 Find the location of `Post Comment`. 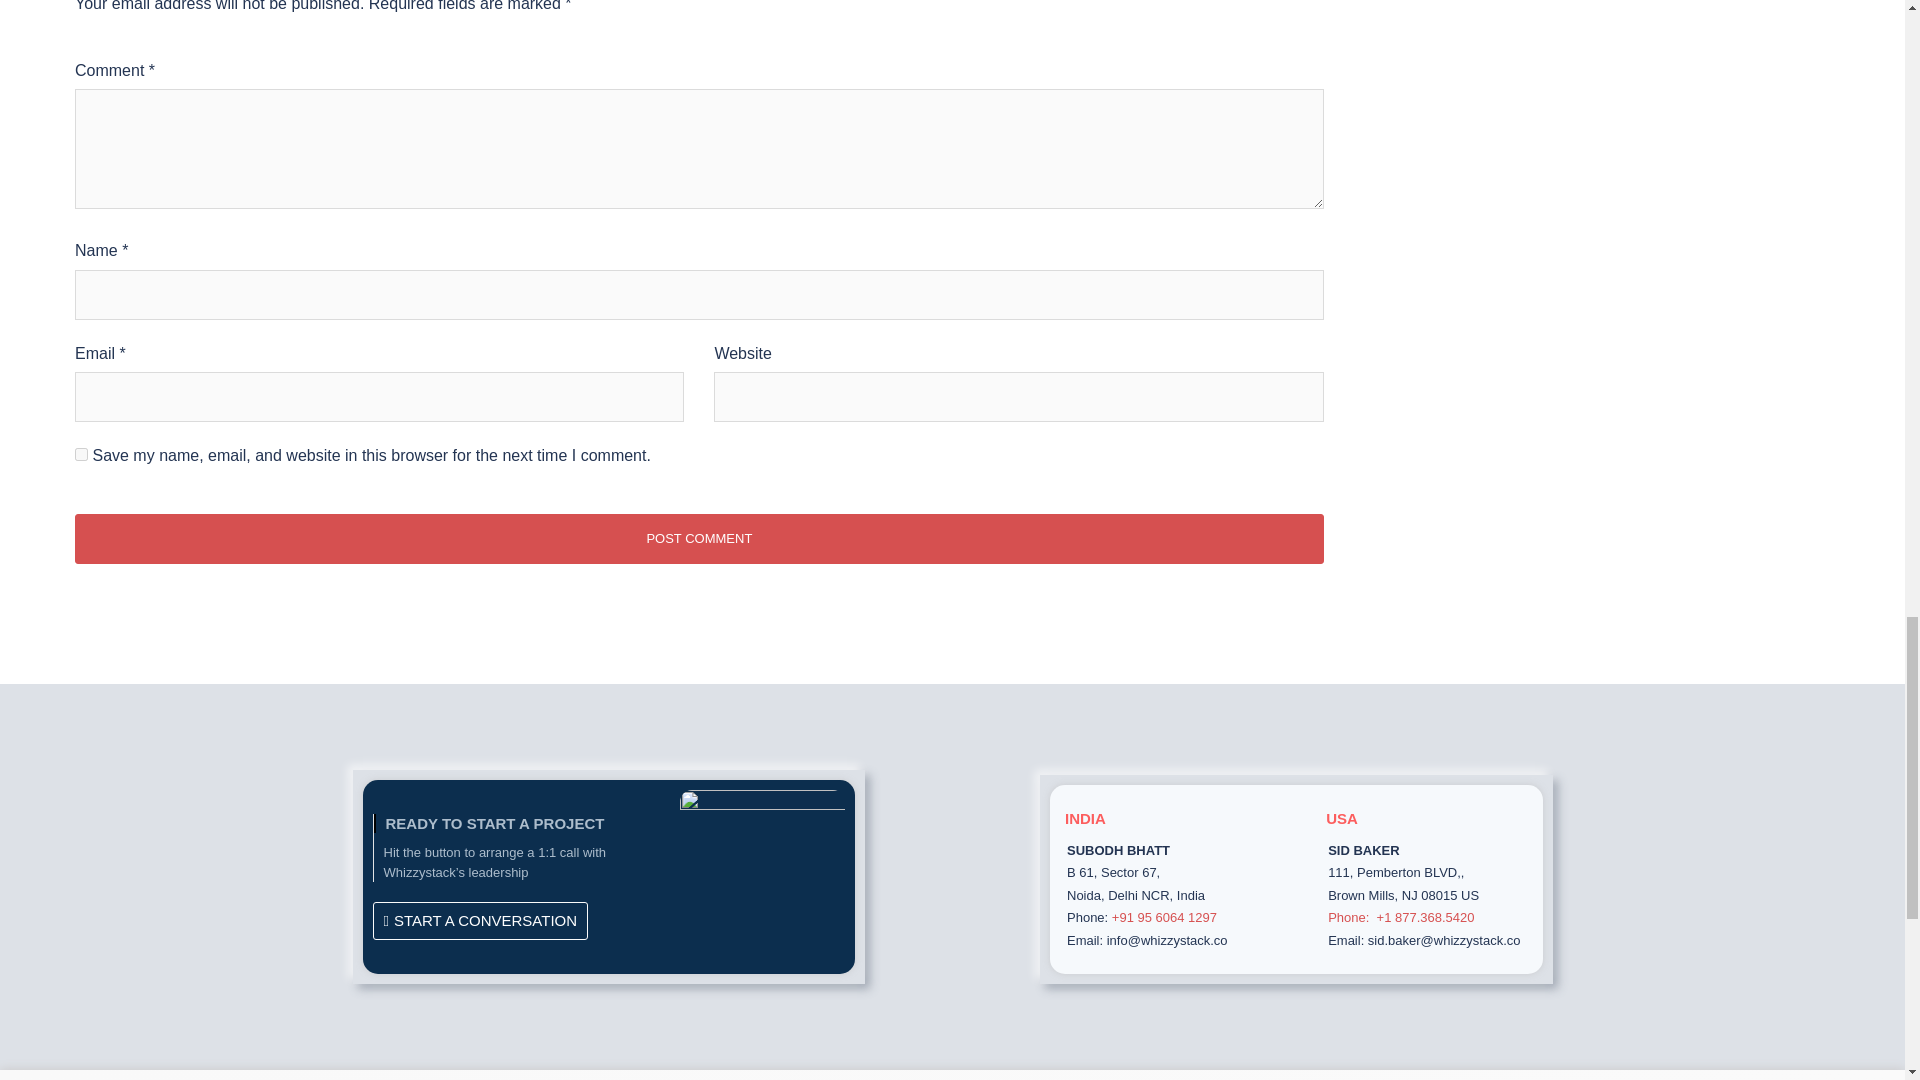

Post Comment is located at coordinates (699, 538).